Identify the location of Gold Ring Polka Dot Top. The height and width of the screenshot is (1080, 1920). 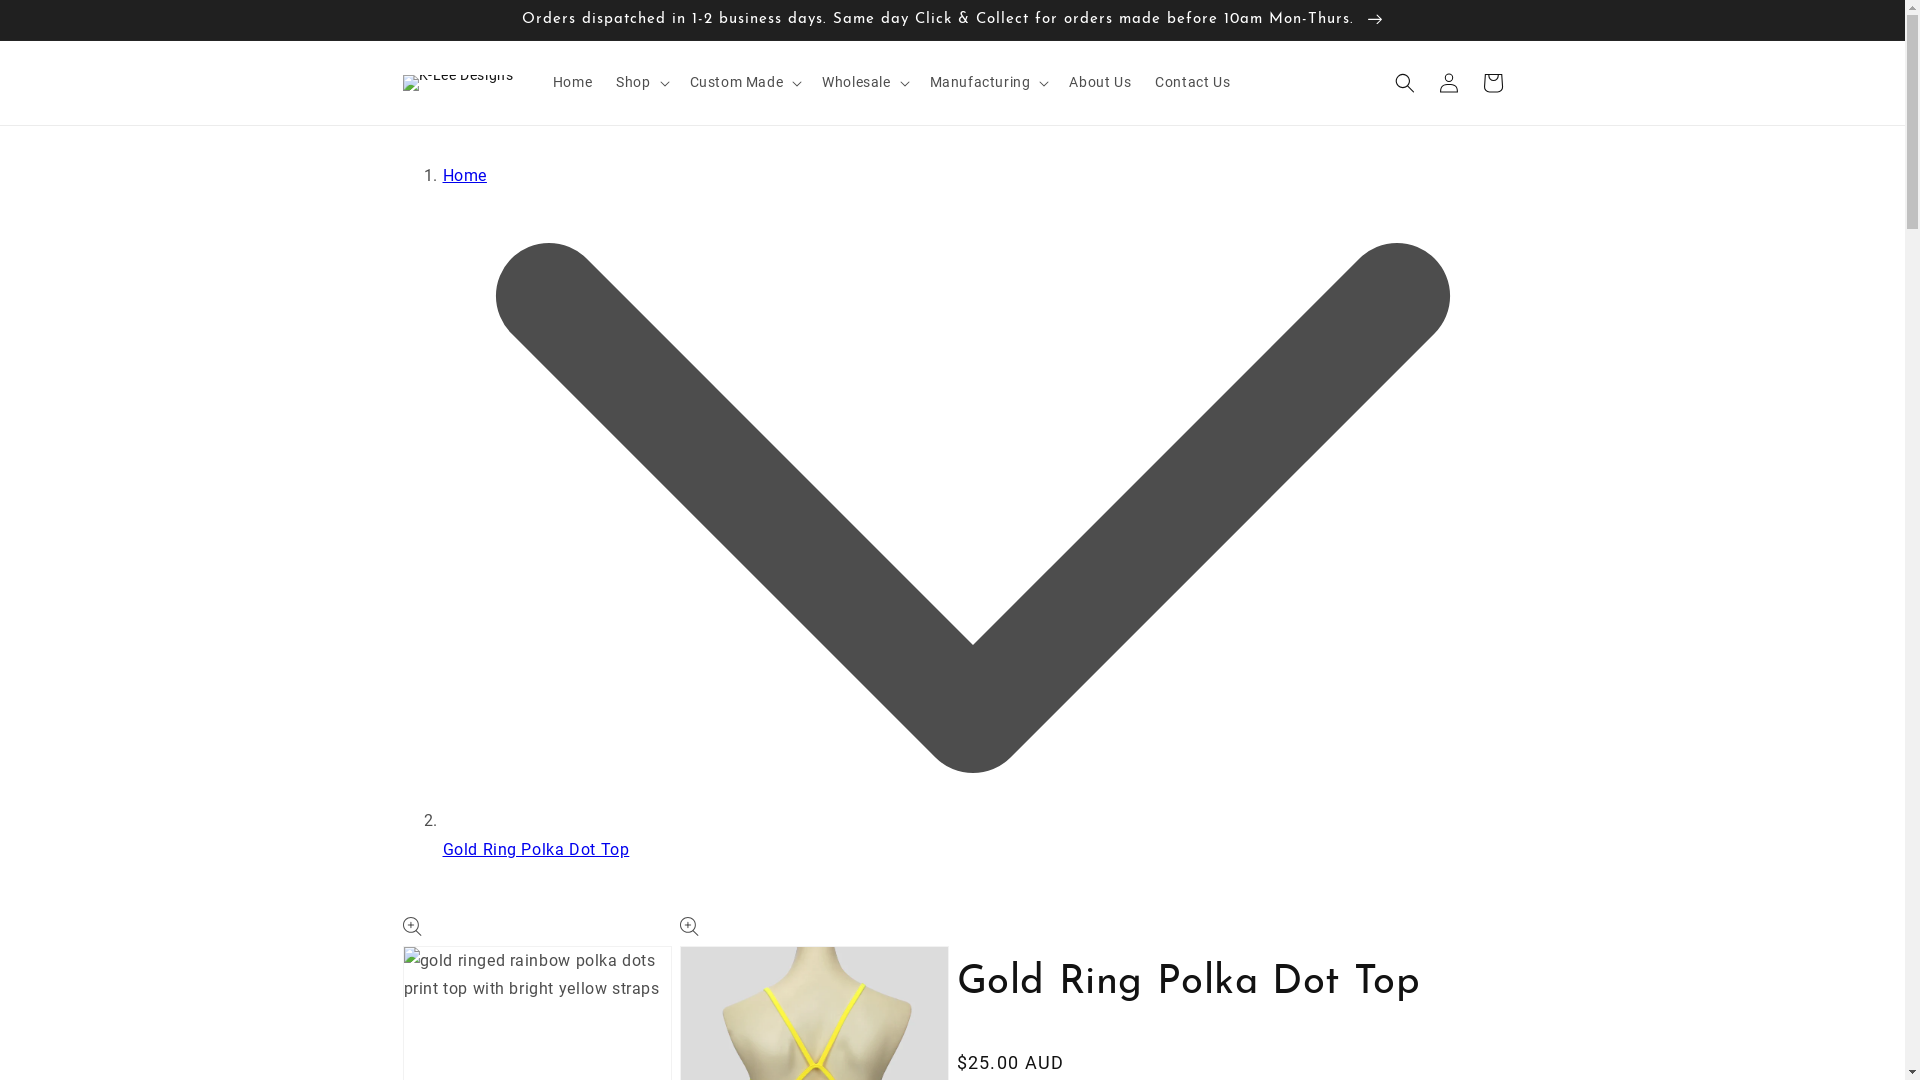
(536, 850).